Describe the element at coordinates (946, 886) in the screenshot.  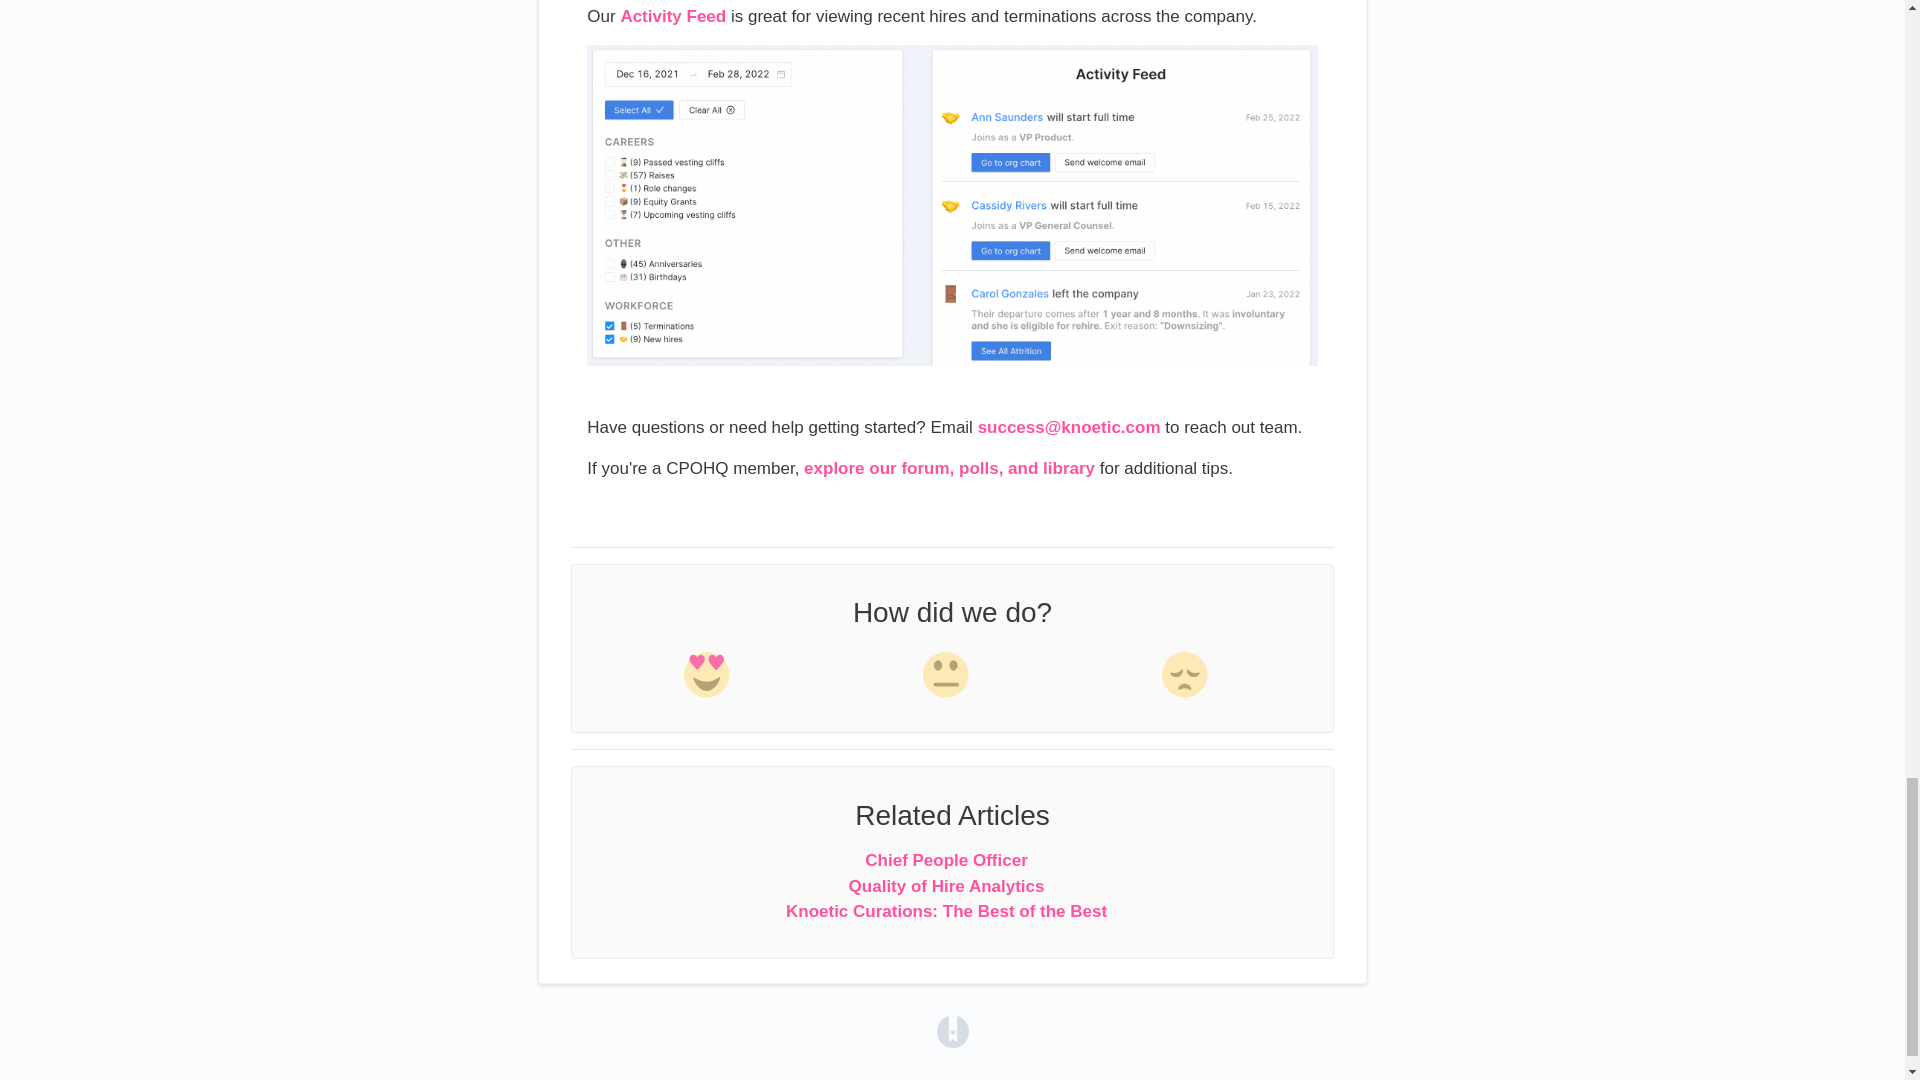
I see `Quality of Hire Analytics` at that location.